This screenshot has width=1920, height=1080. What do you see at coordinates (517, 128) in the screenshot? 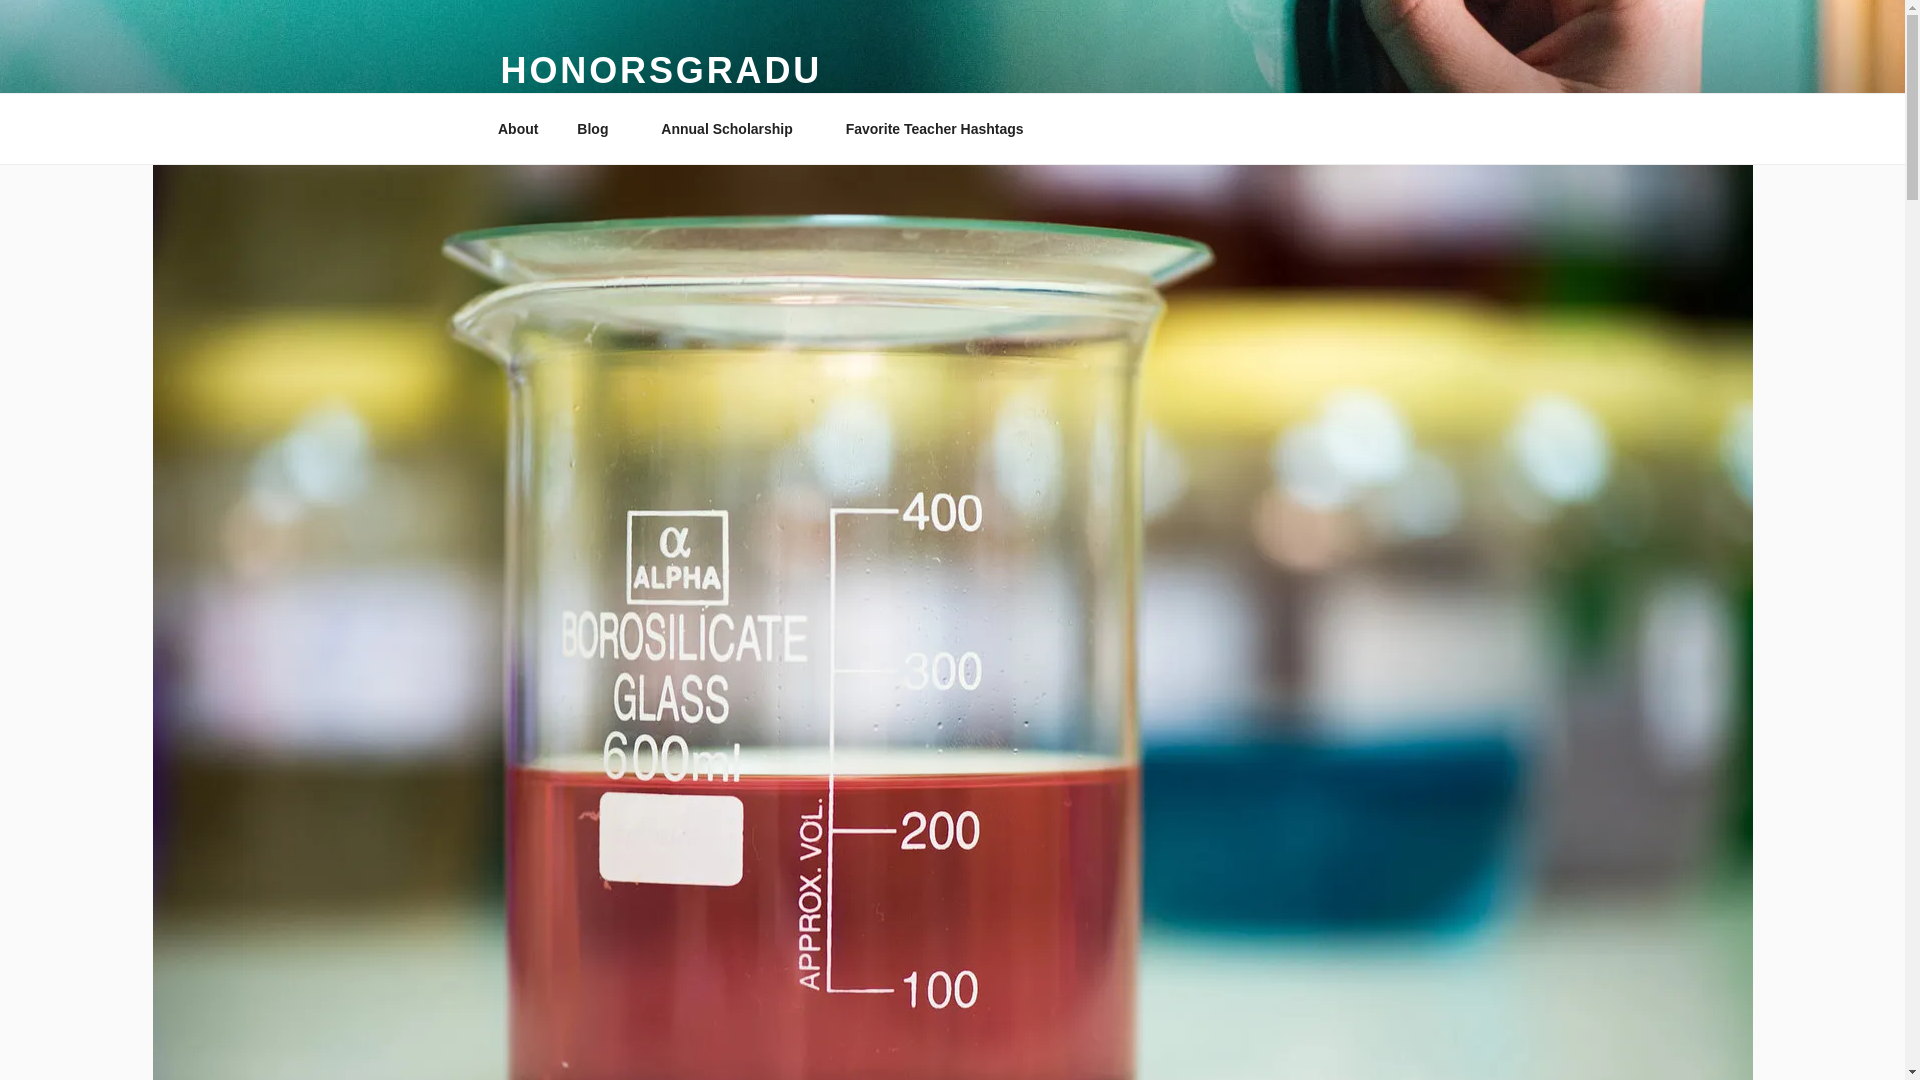
I see `About` at bounding box center [517, 128].